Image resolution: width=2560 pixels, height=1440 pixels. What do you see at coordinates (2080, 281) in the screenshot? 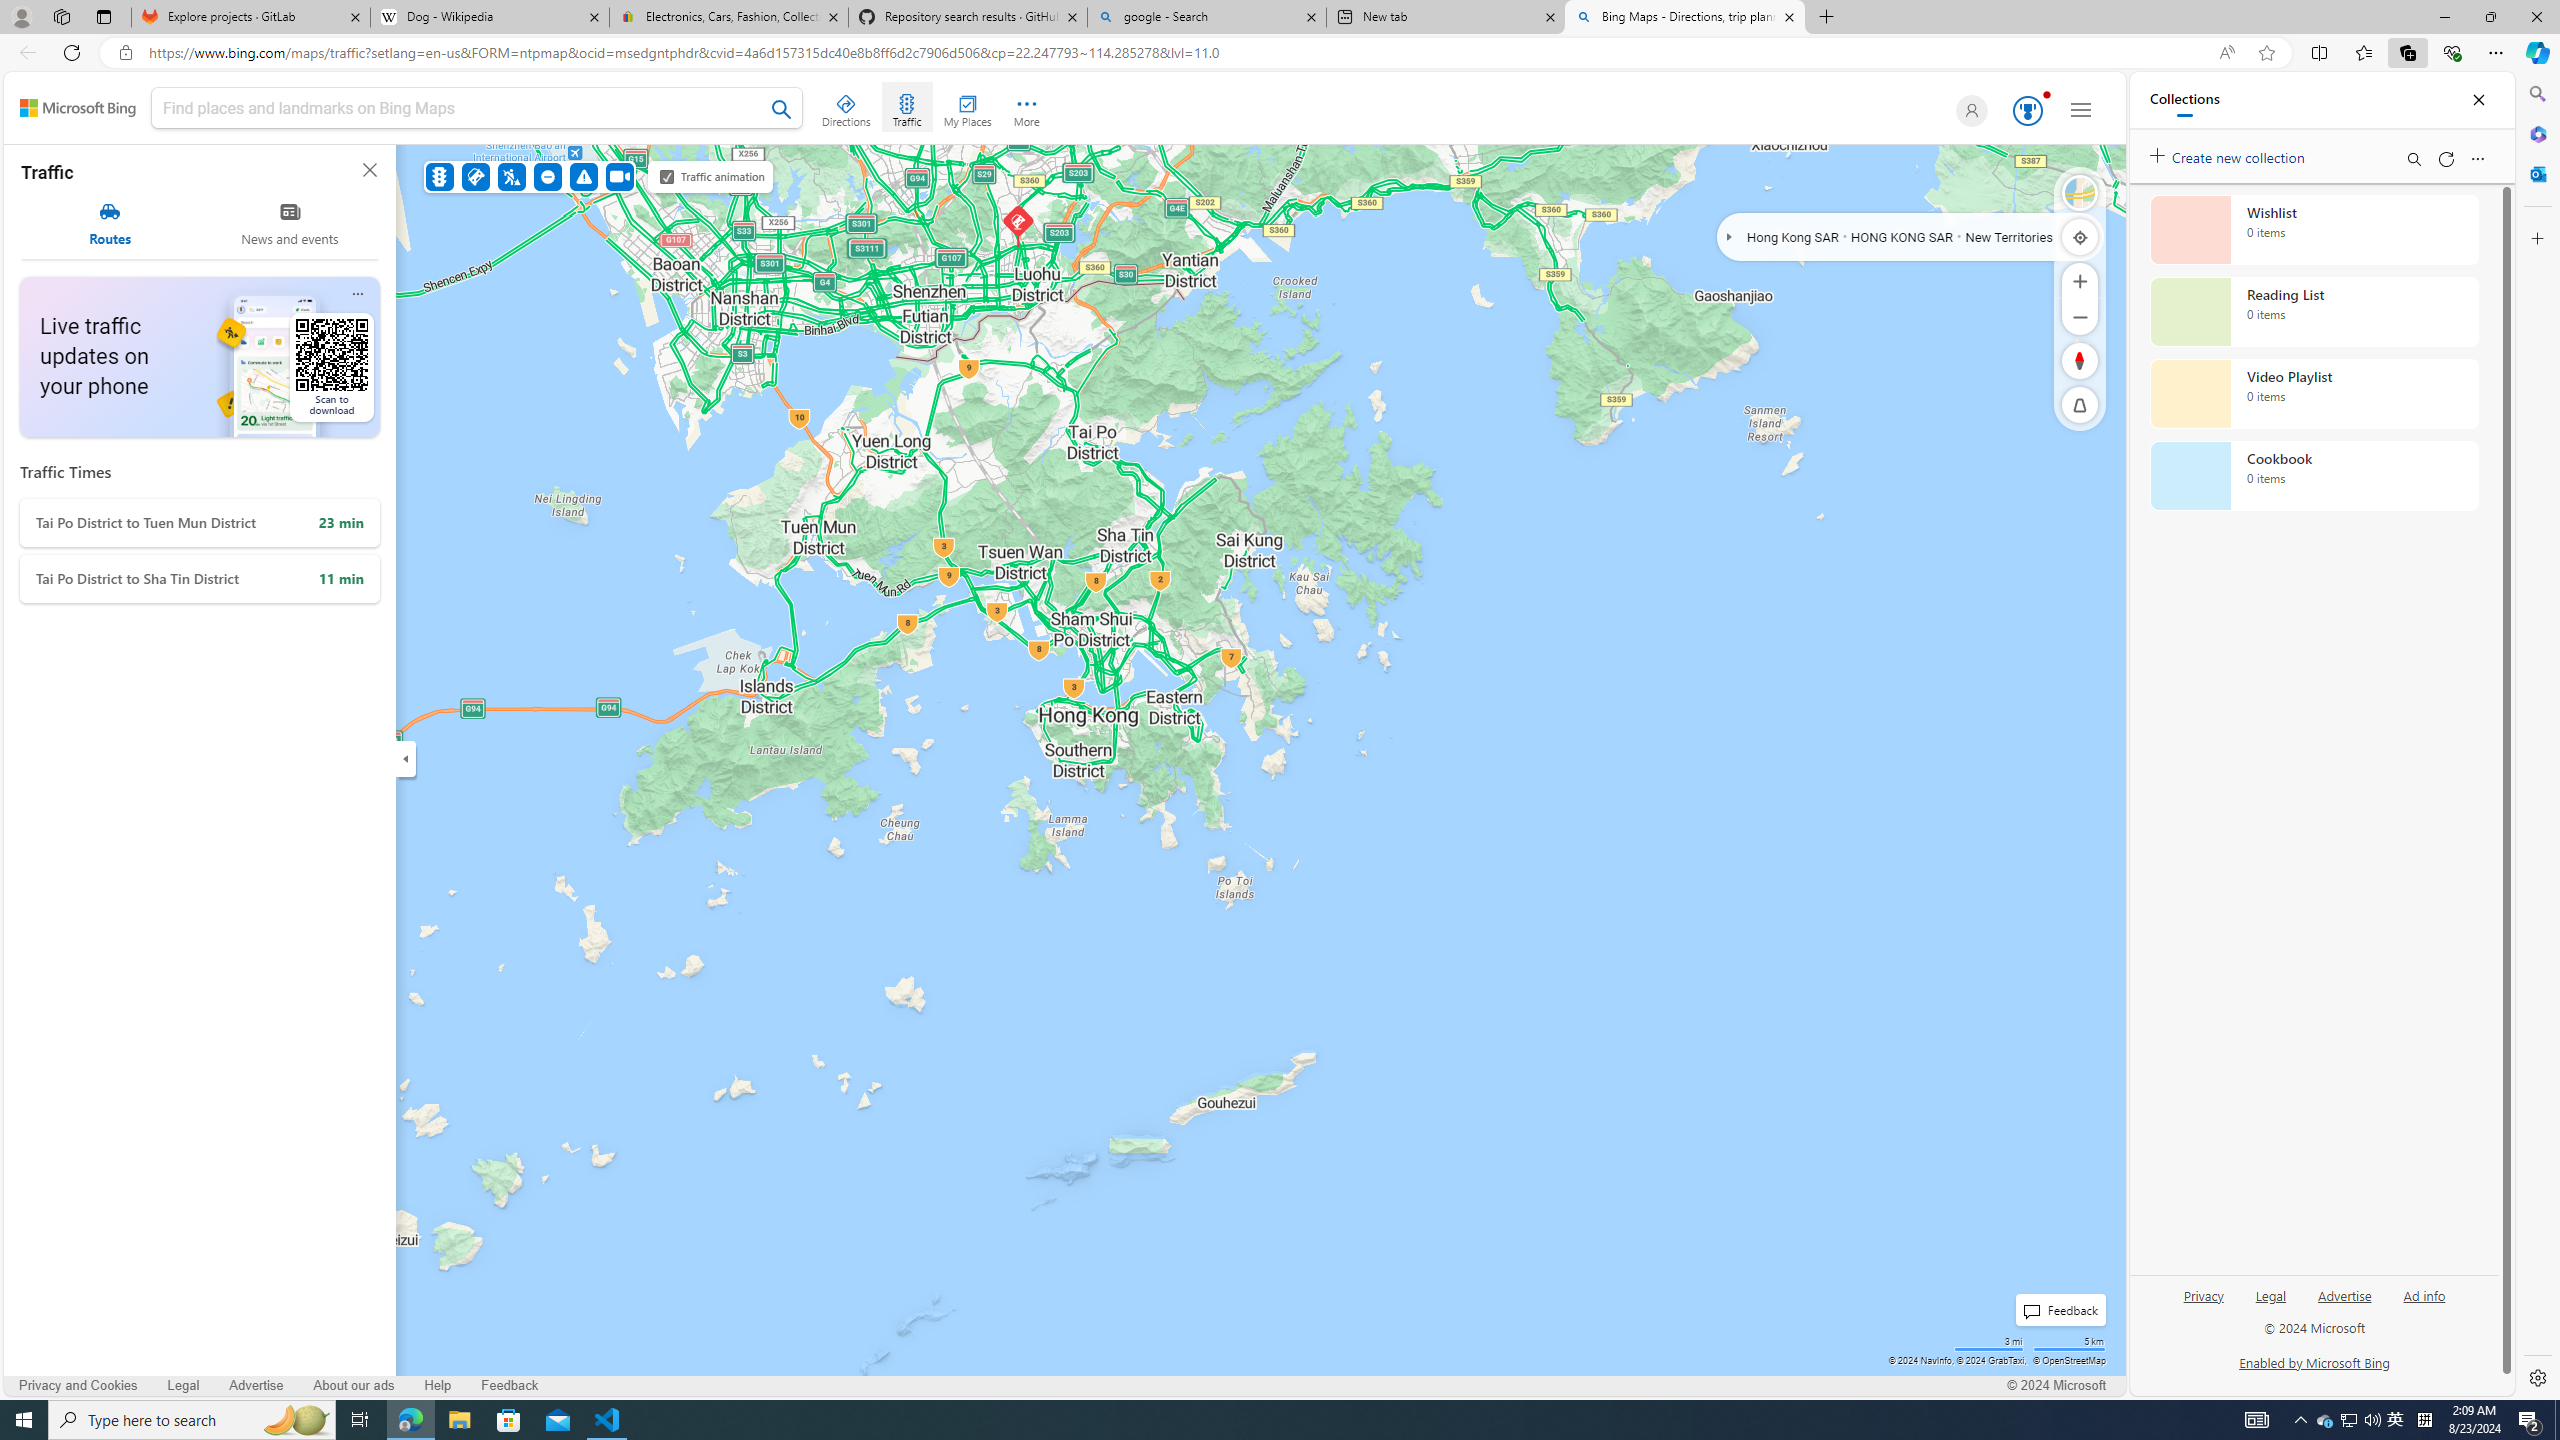
I see `Zoom In` at bounding box center [2080, 281].